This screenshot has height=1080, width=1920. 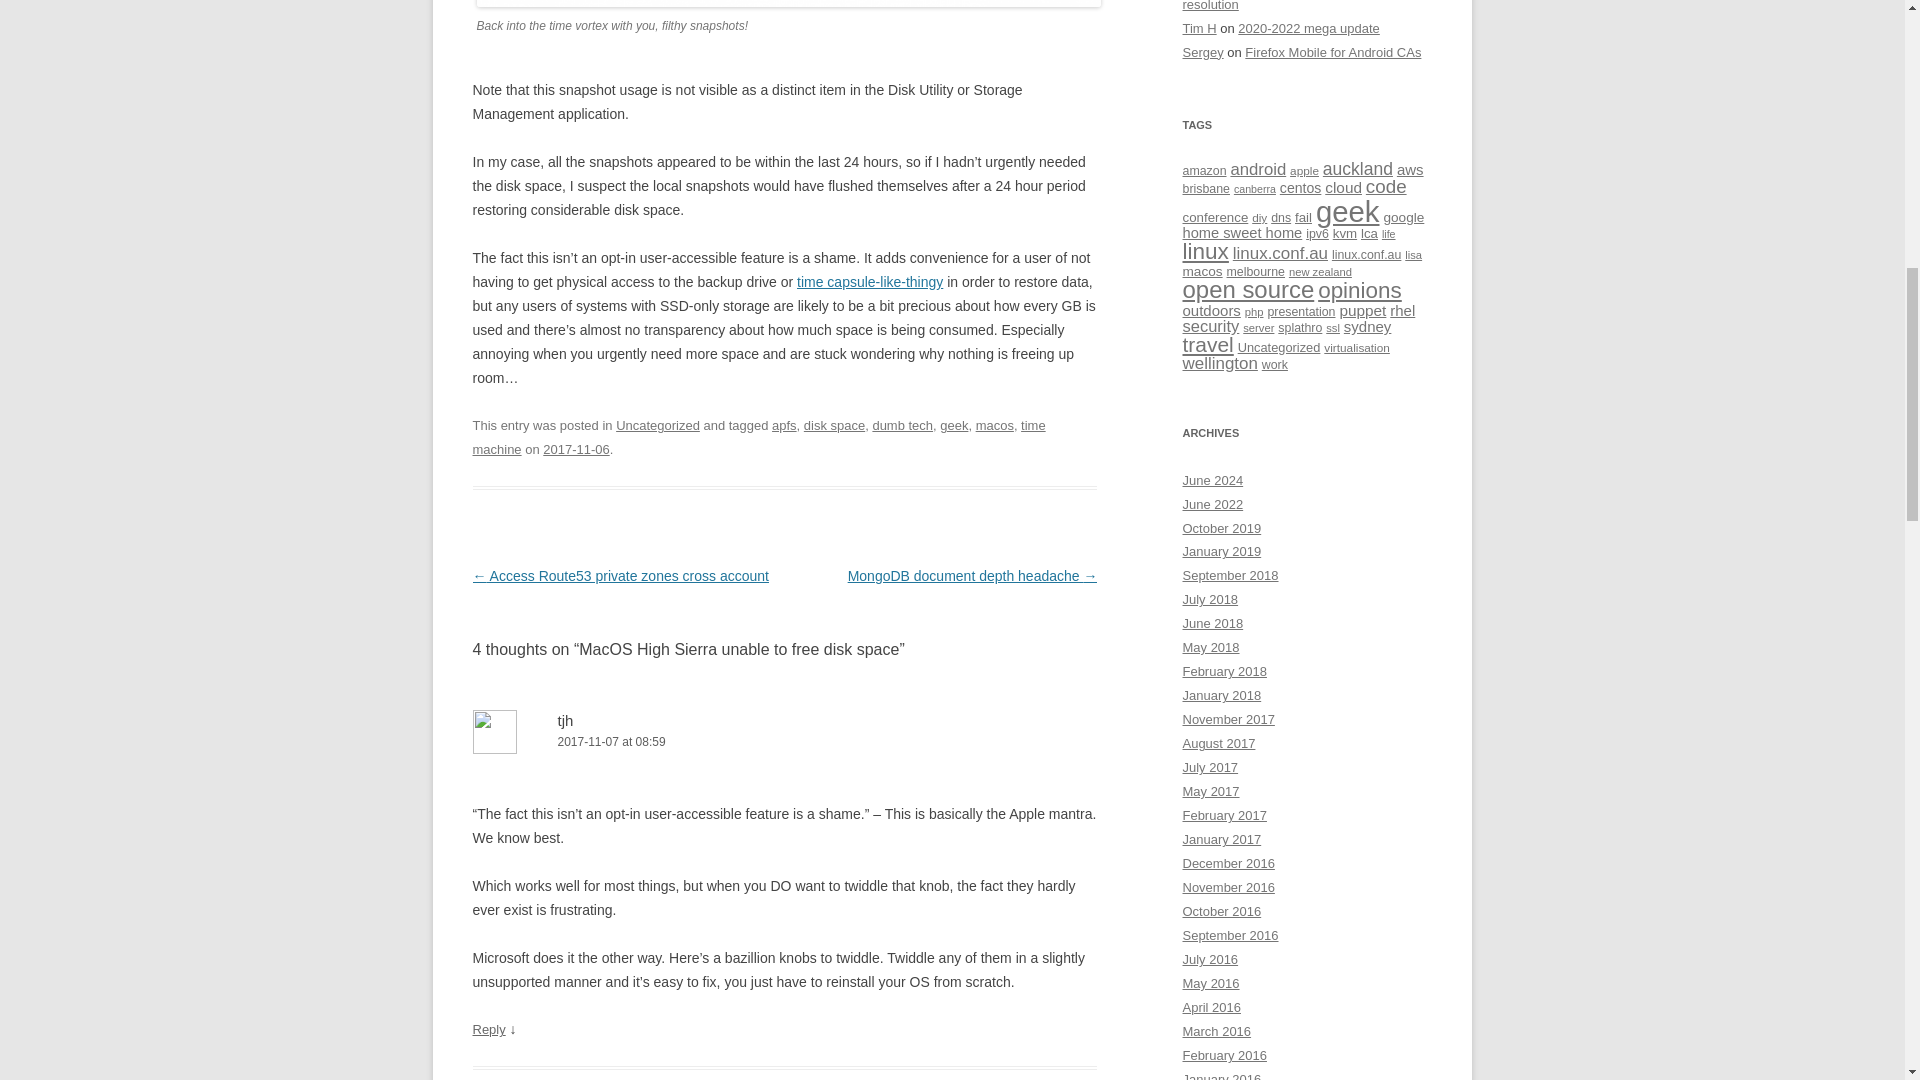 I want to click on macos, so click(x=994, y=425).